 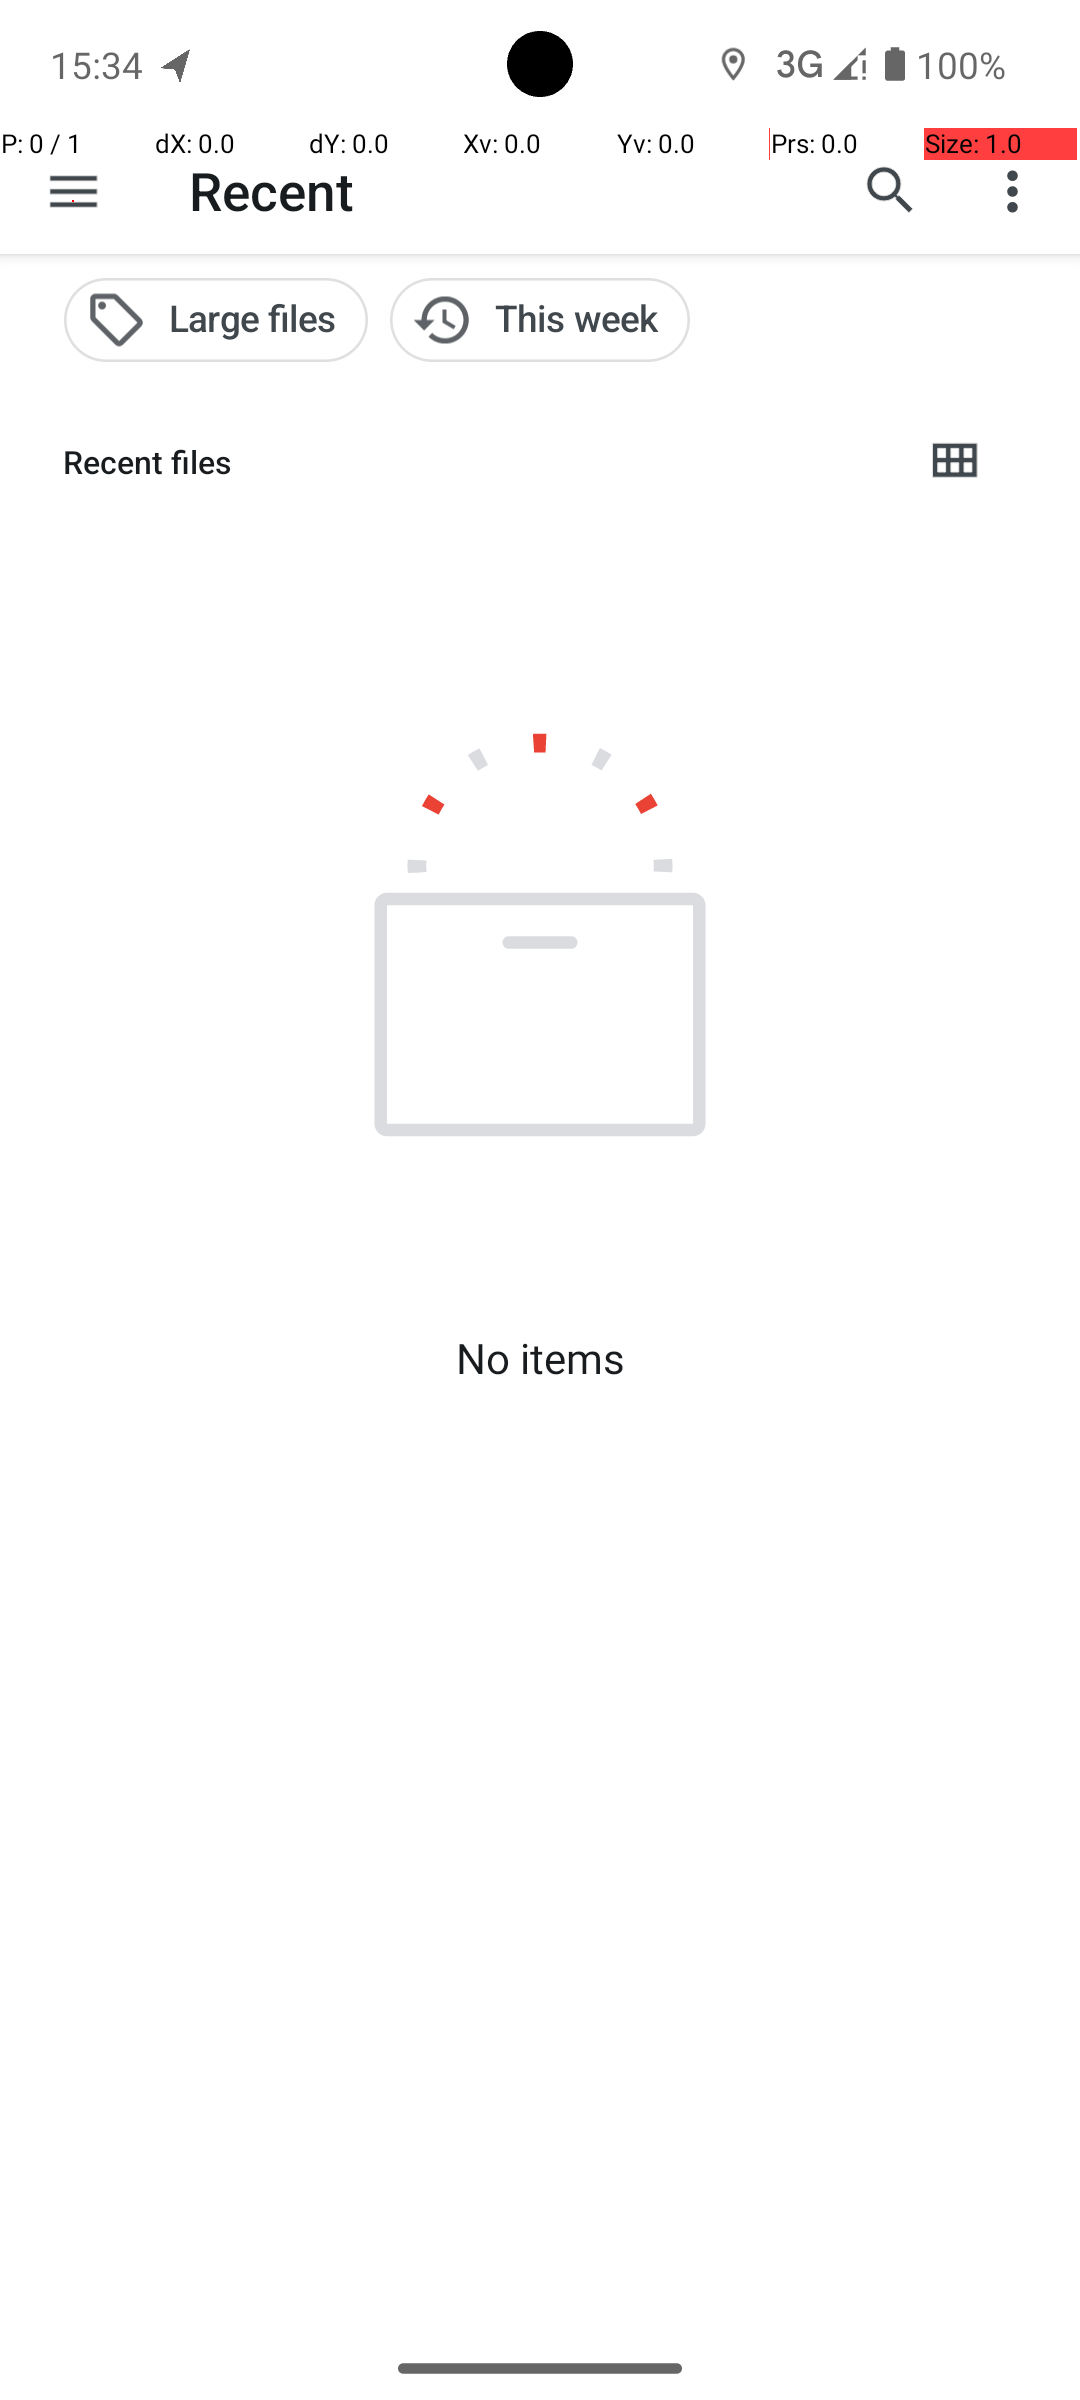 I want to click on Search, so click(x=890, y=191).